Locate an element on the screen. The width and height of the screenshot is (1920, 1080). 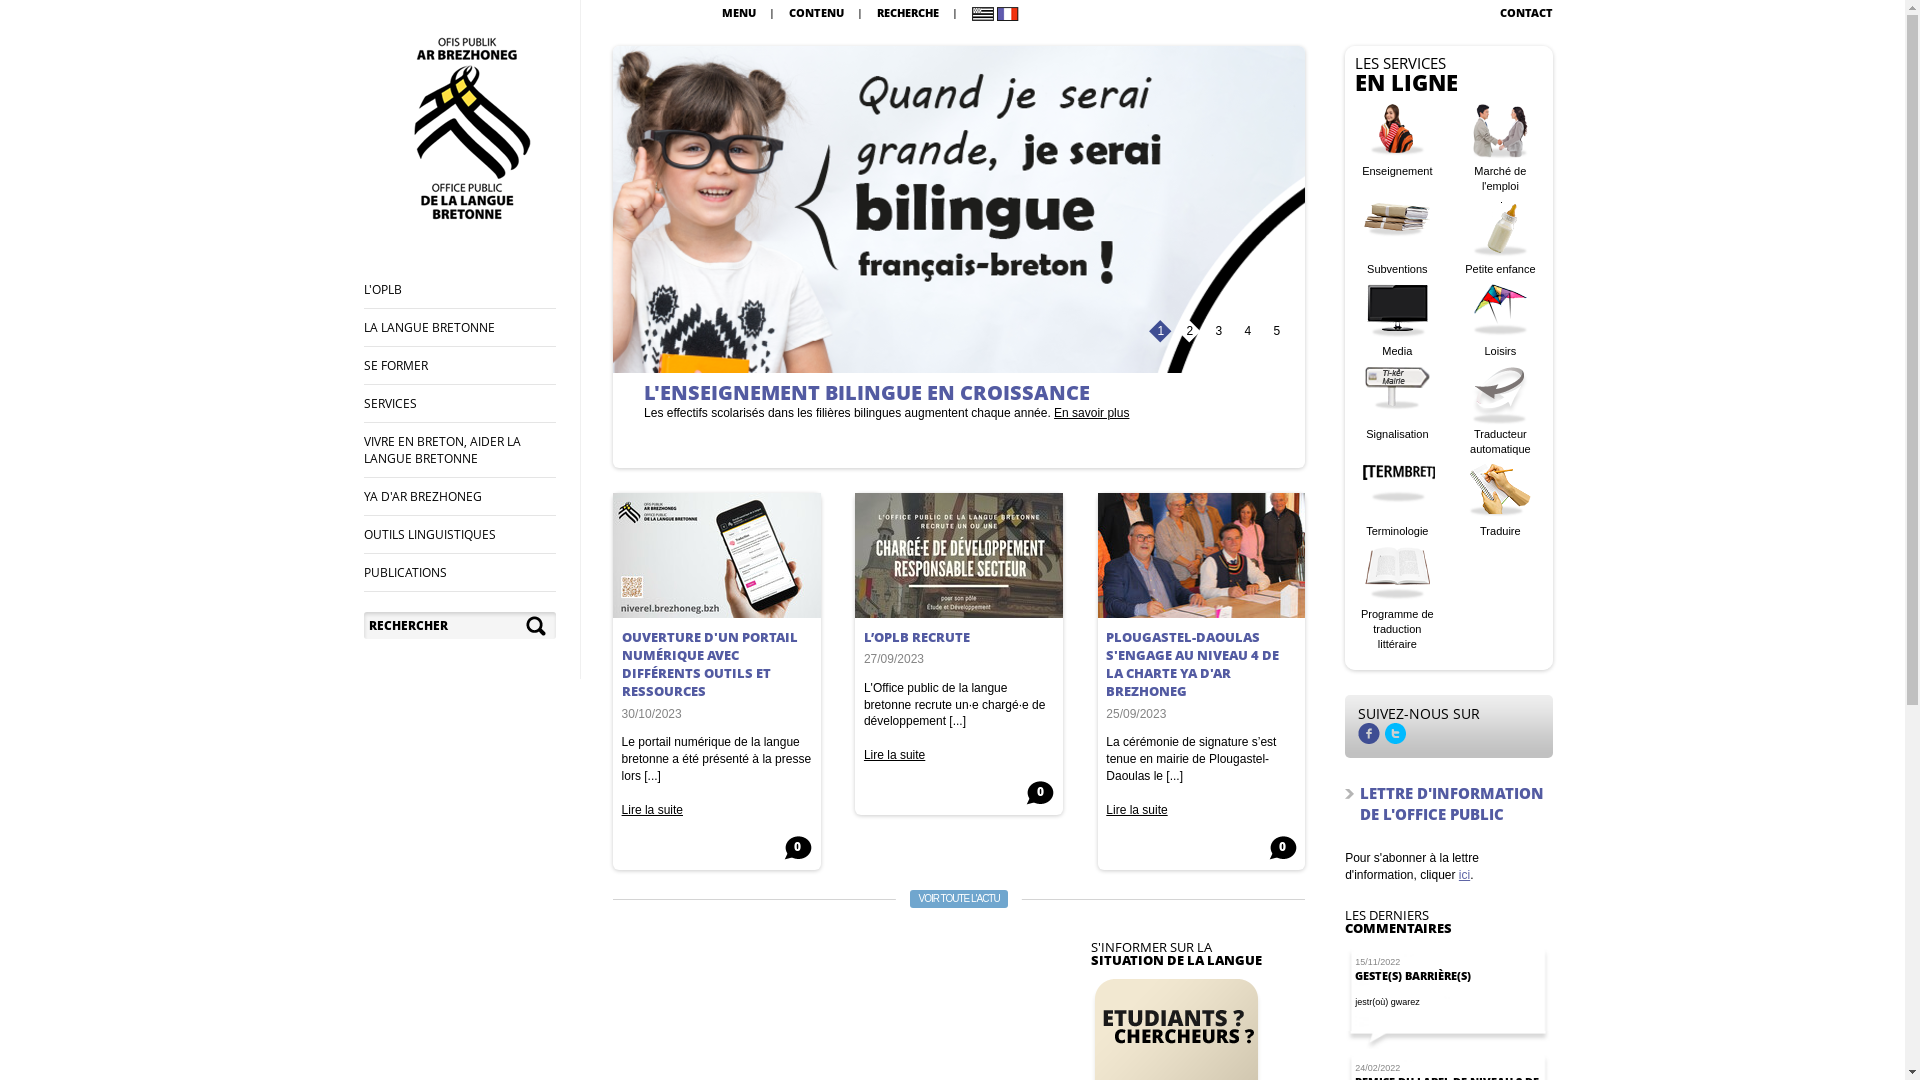
OK is located at coordinates (538, 626).